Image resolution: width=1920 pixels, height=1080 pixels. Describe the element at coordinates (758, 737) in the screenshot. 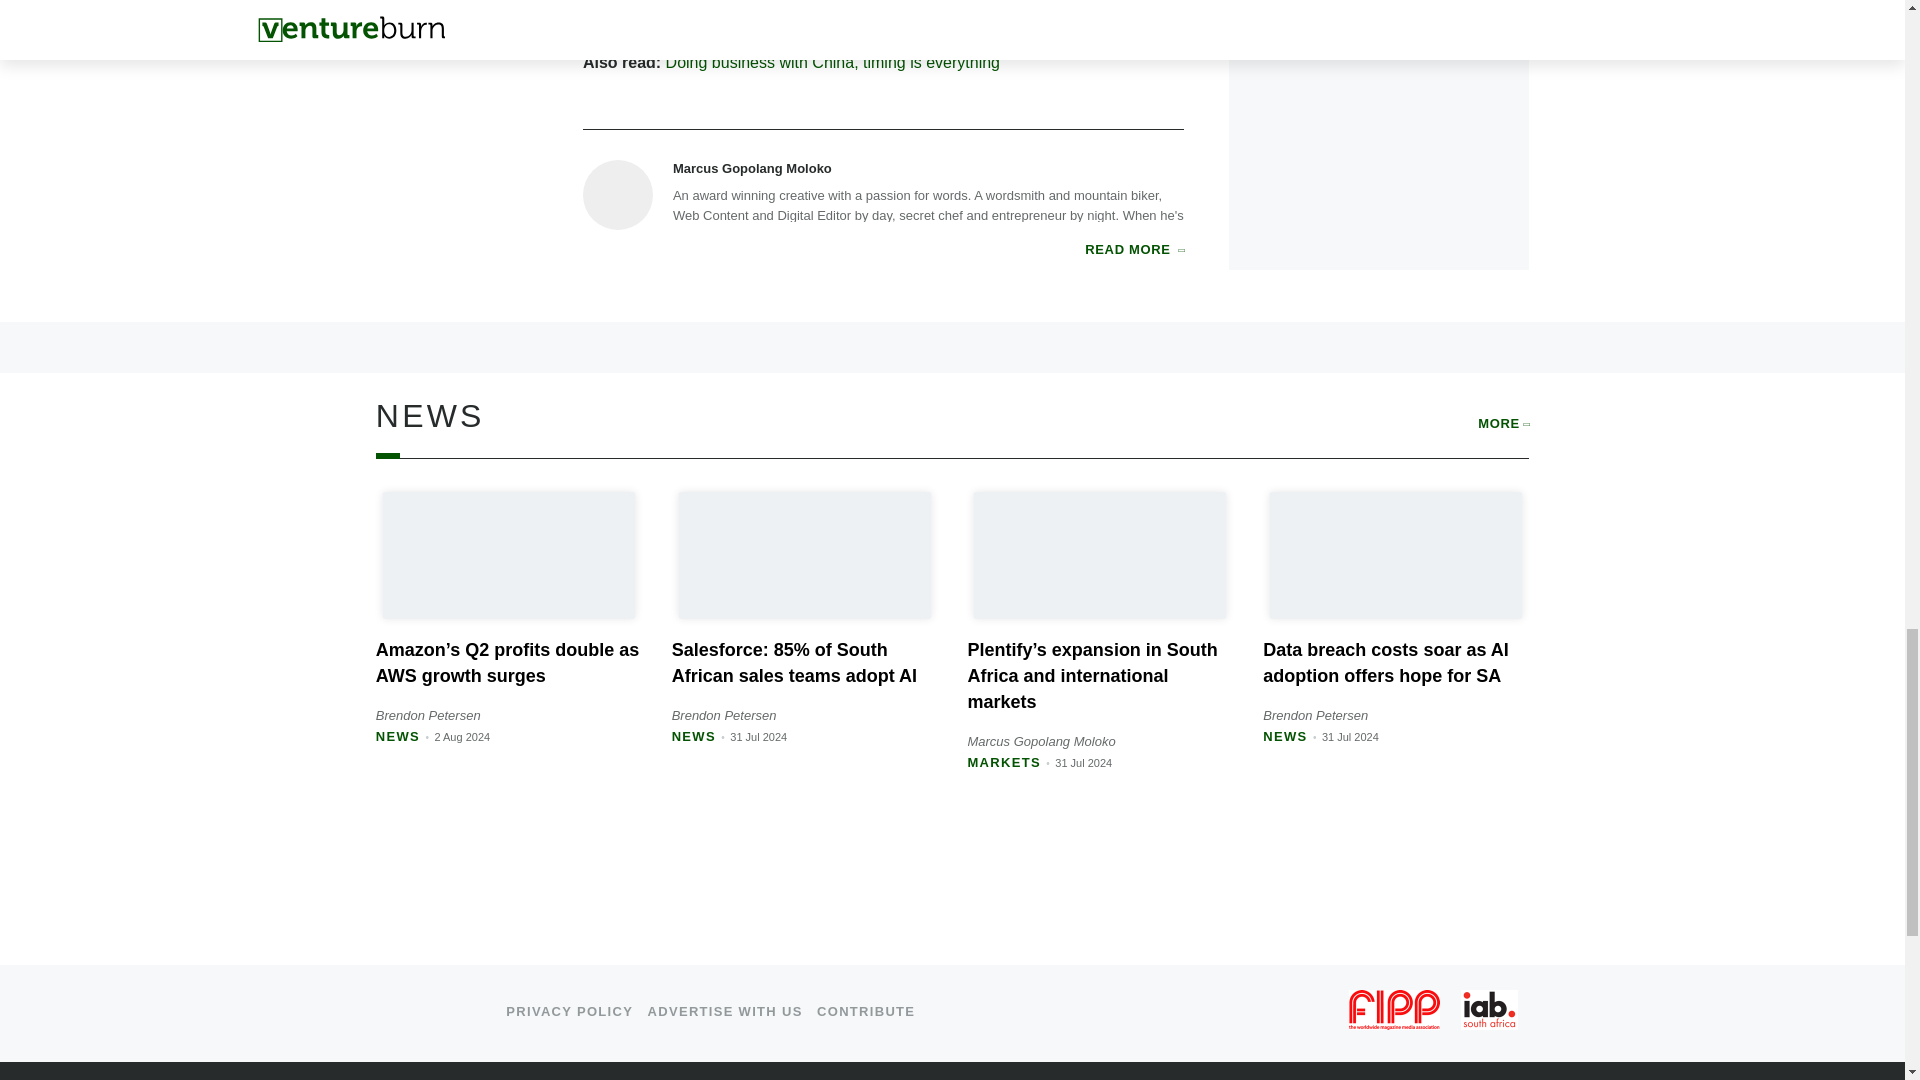

I see `31 Jul 2024` at that location.